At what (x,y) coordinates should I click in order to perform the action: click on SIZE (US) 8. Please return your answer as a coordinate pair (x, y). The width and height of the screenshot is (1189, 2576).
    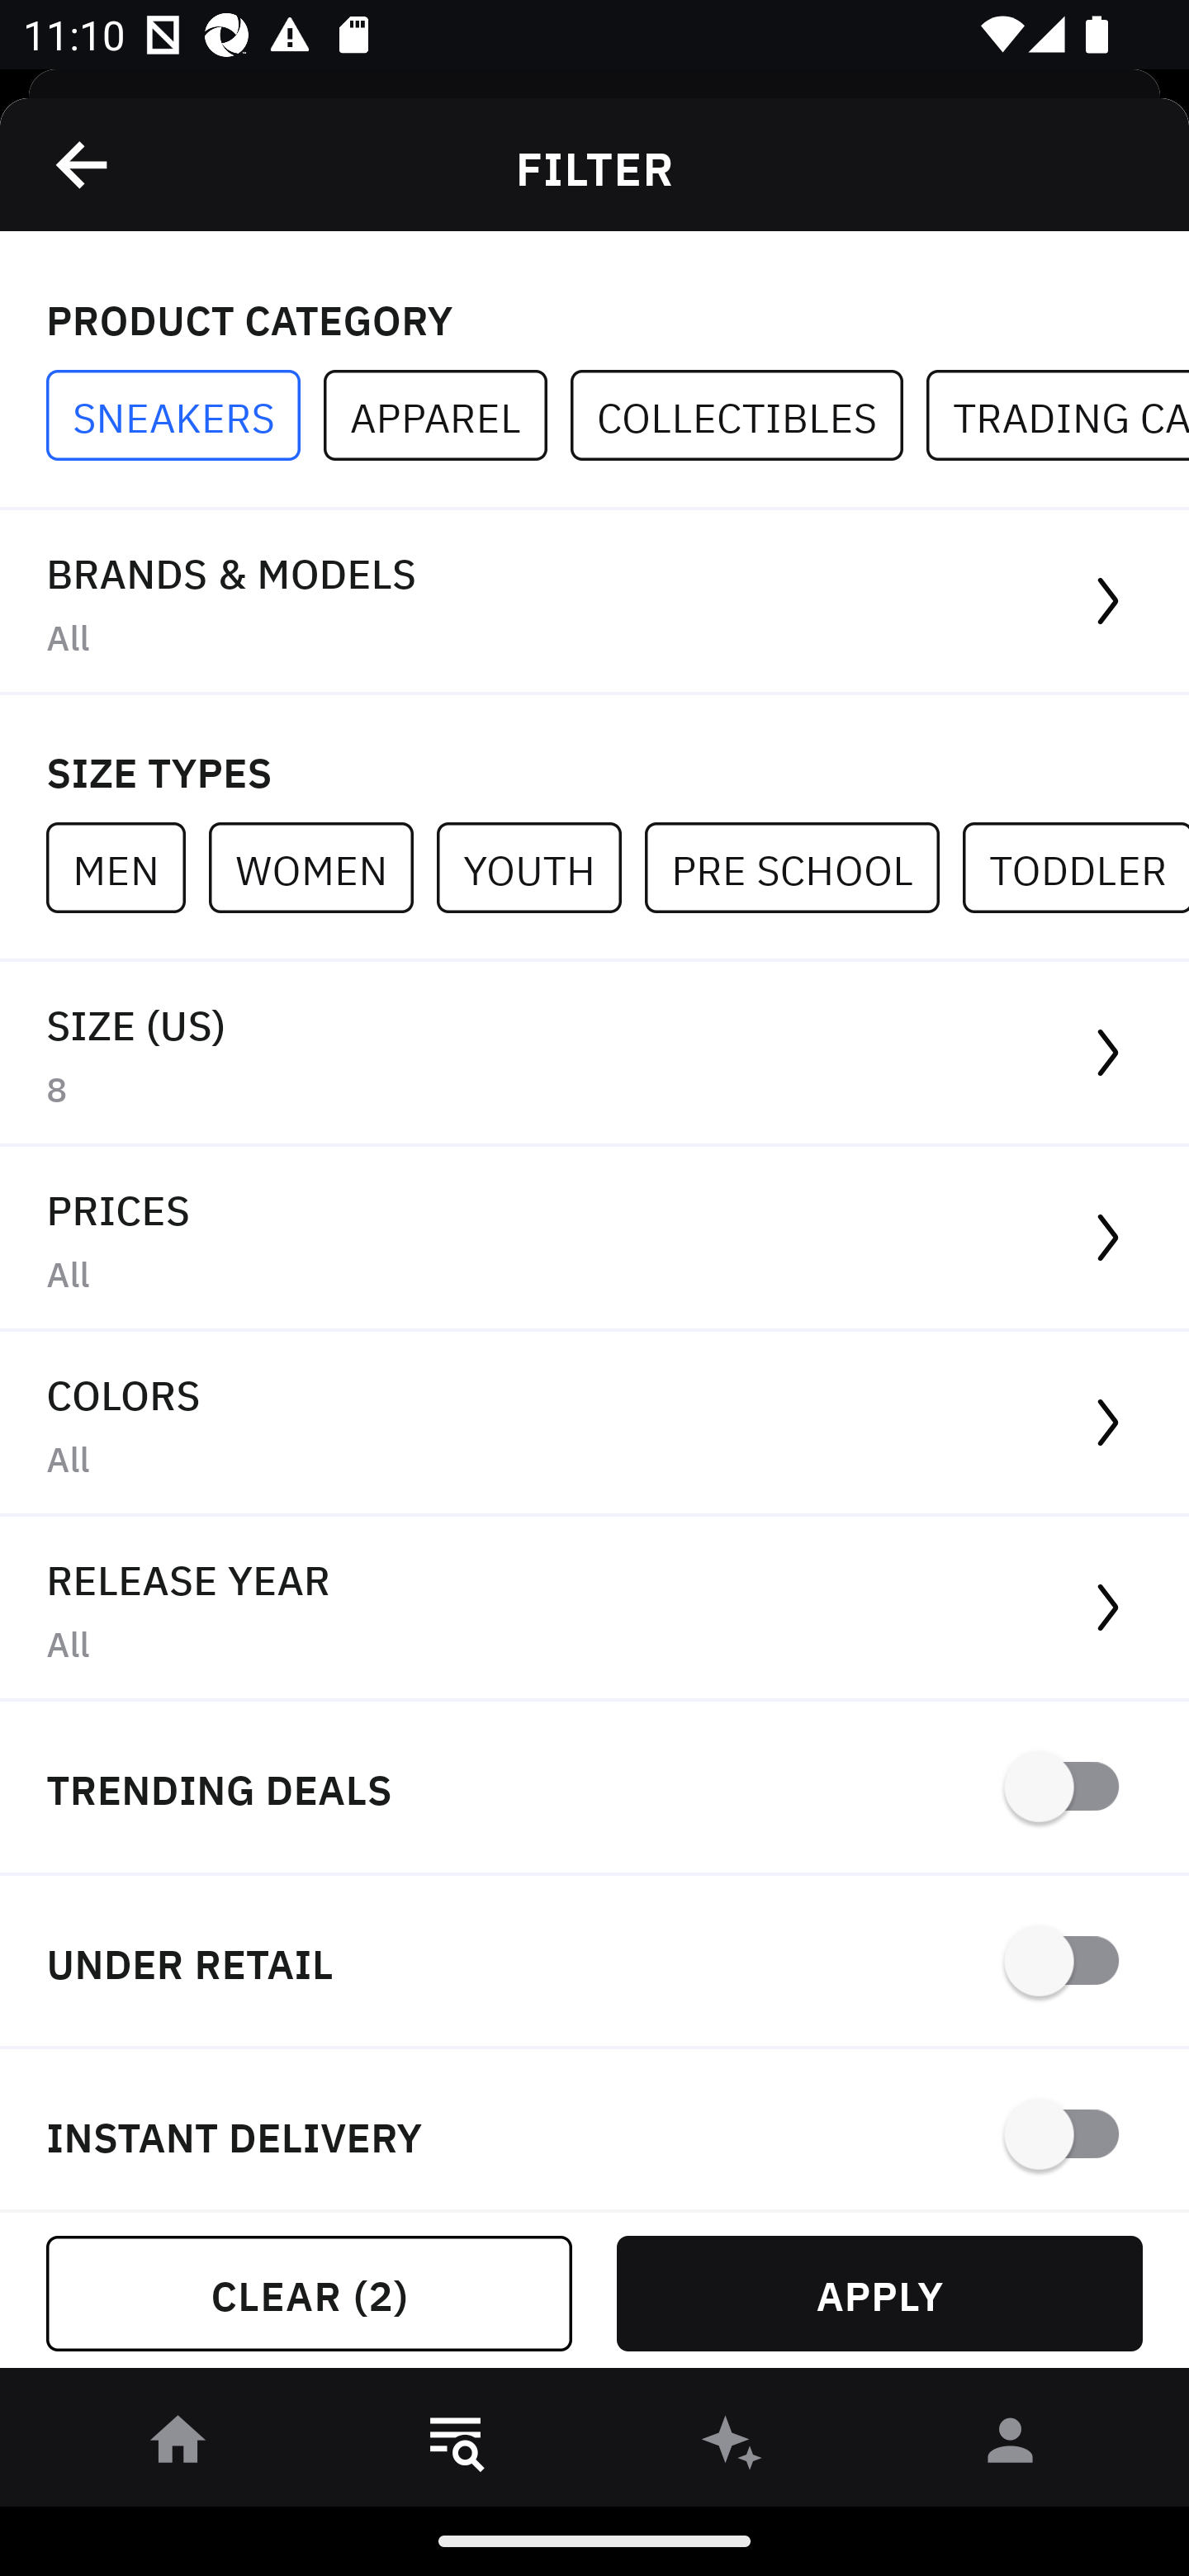
    Looking at the image, I should click on (594, 1054).